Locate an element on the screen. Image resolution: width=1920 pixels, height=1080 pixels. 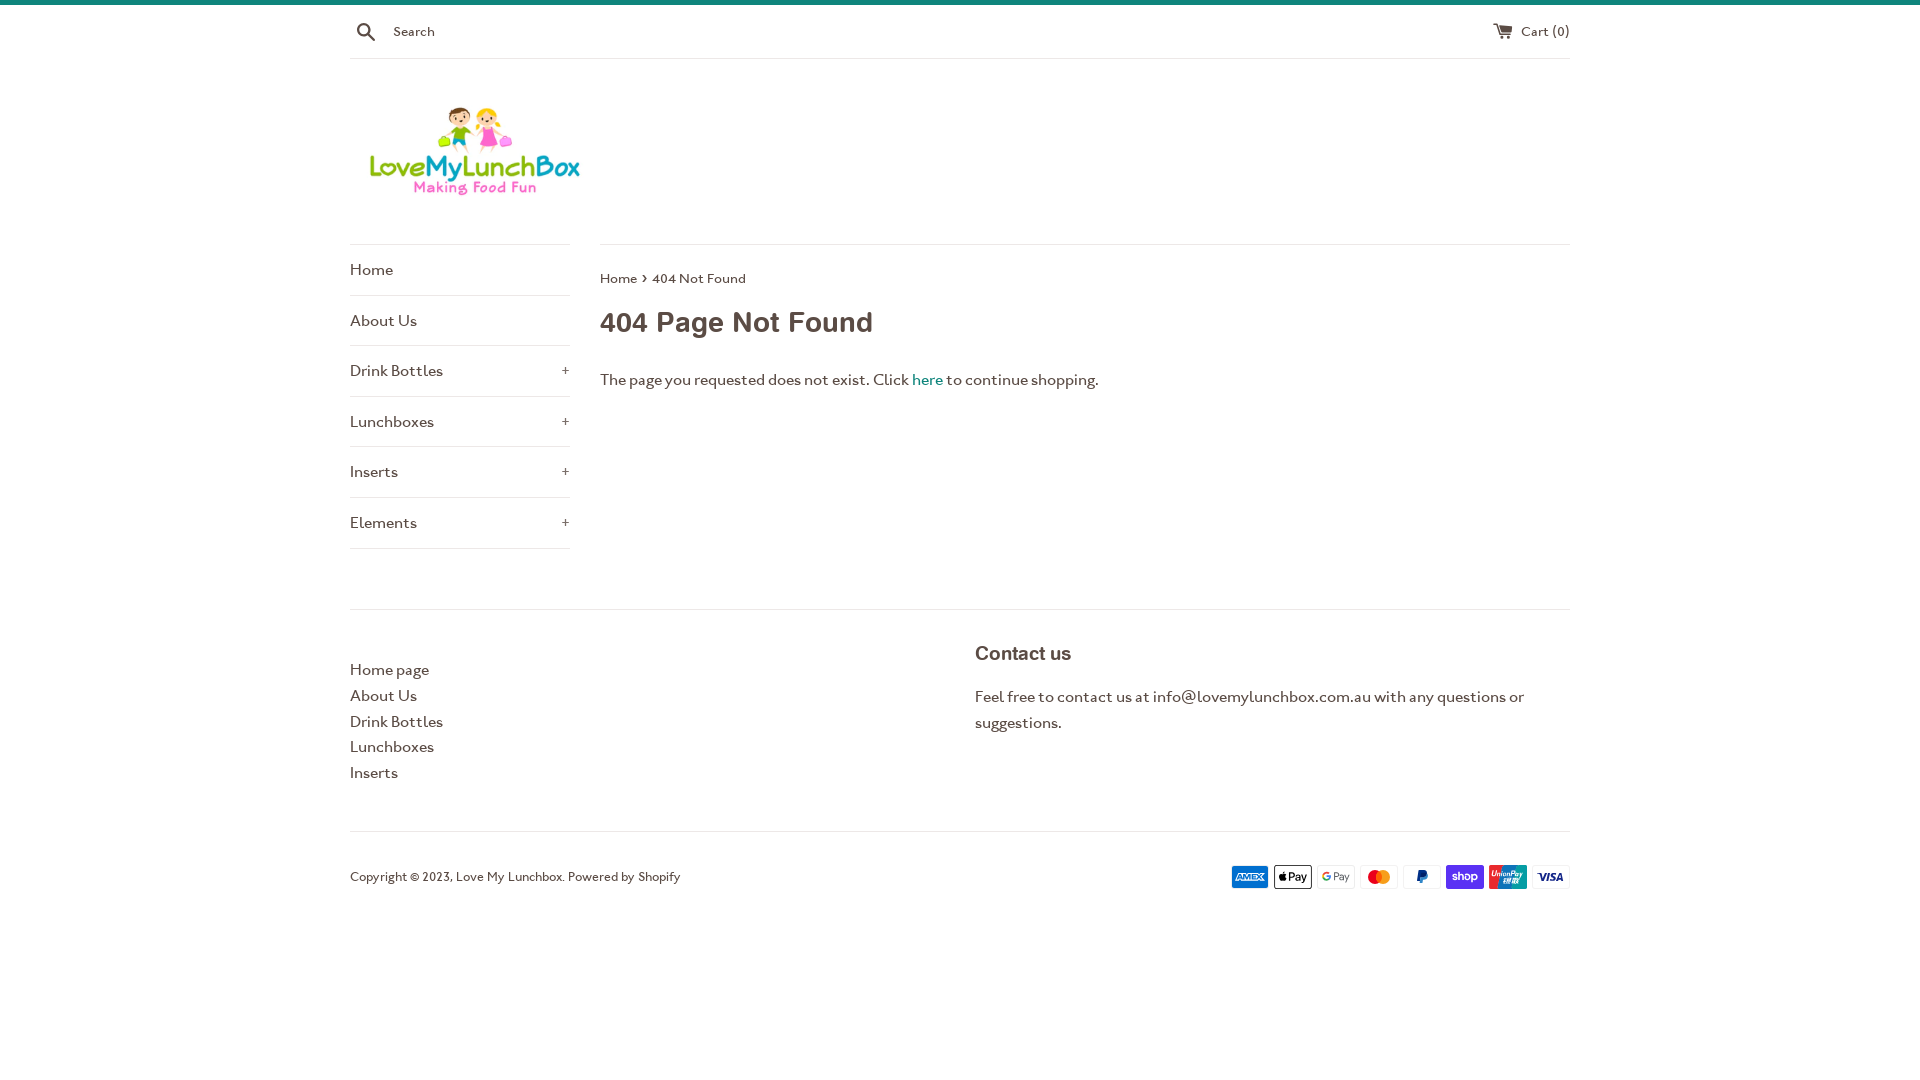
Home is located at coordinates (460, 270).